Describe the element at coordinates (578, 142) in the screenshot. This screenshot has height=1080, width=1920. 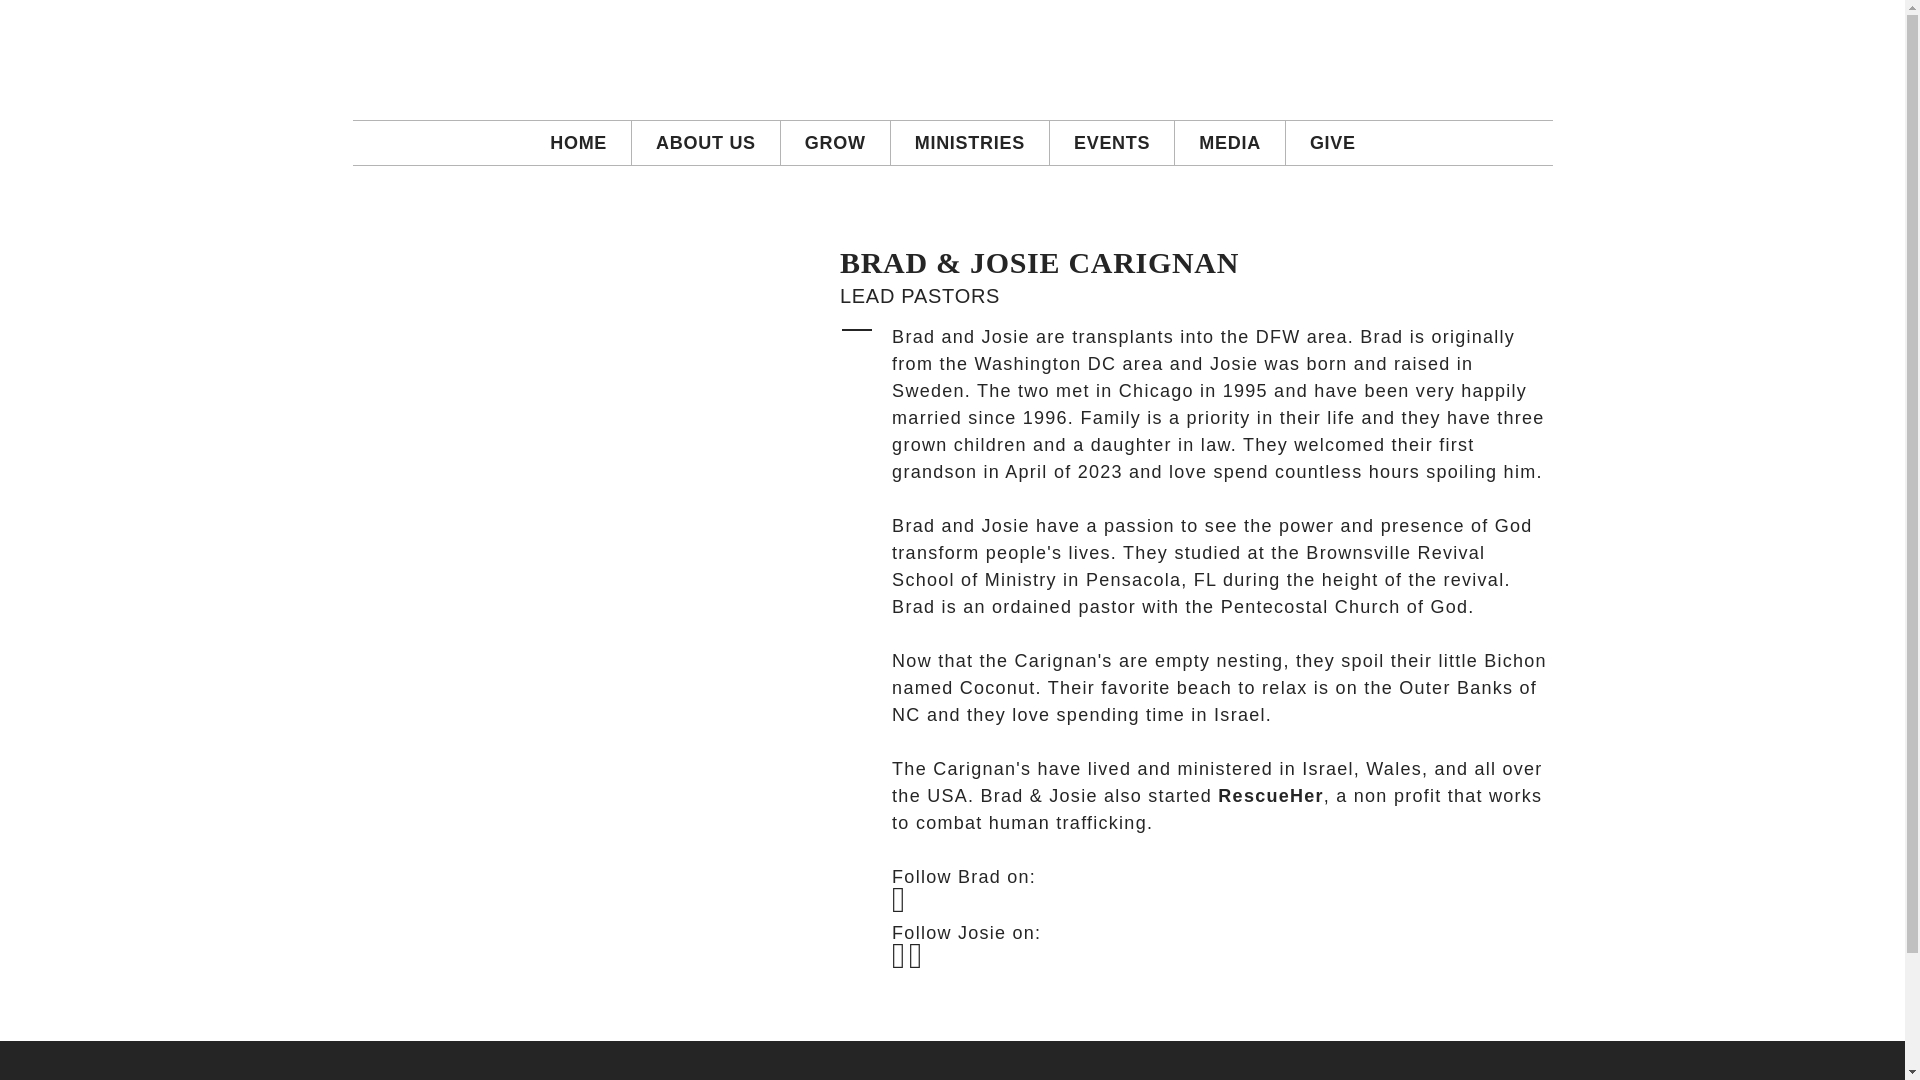
I see `HOME` at that location.